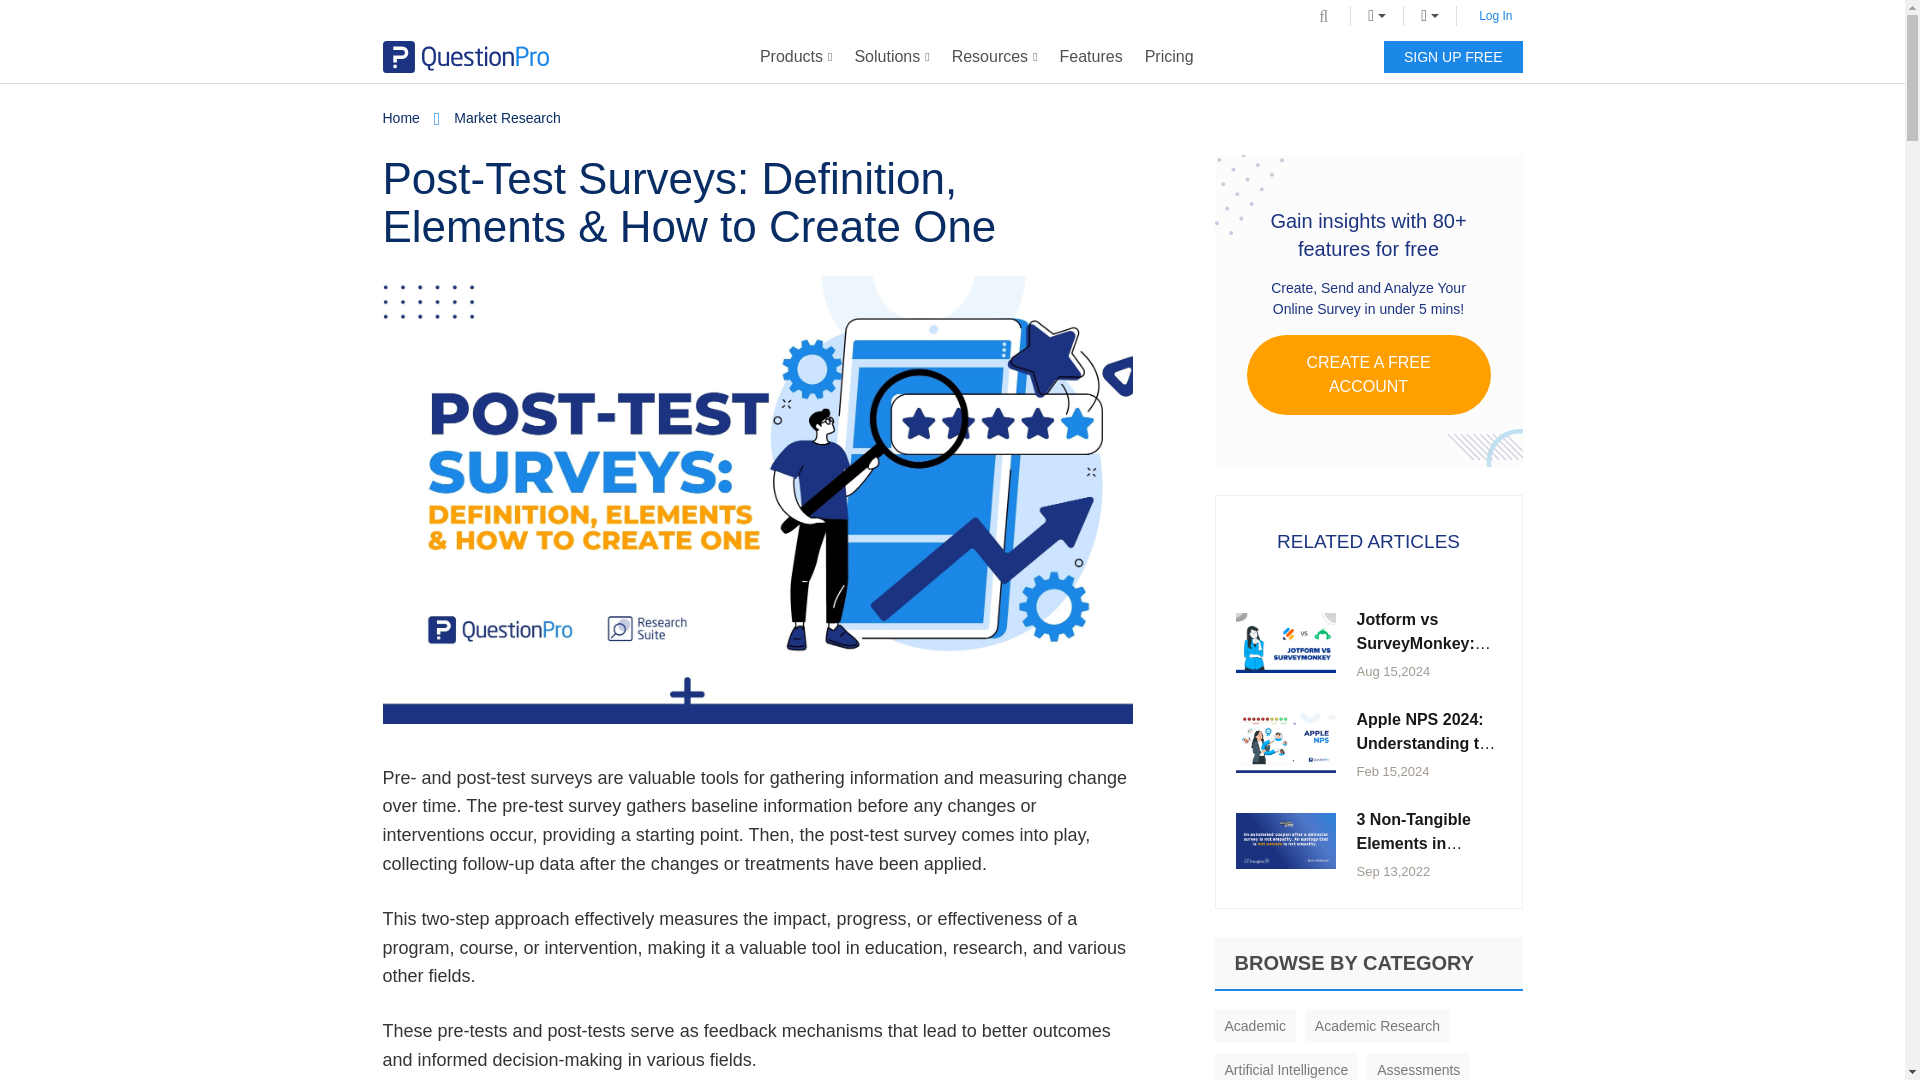 This screenshot has height=1080, width=1920. What do you see at coordinates (891, 57) in the screenshot?
I see `Solutions` at bounding box center [891, 57].